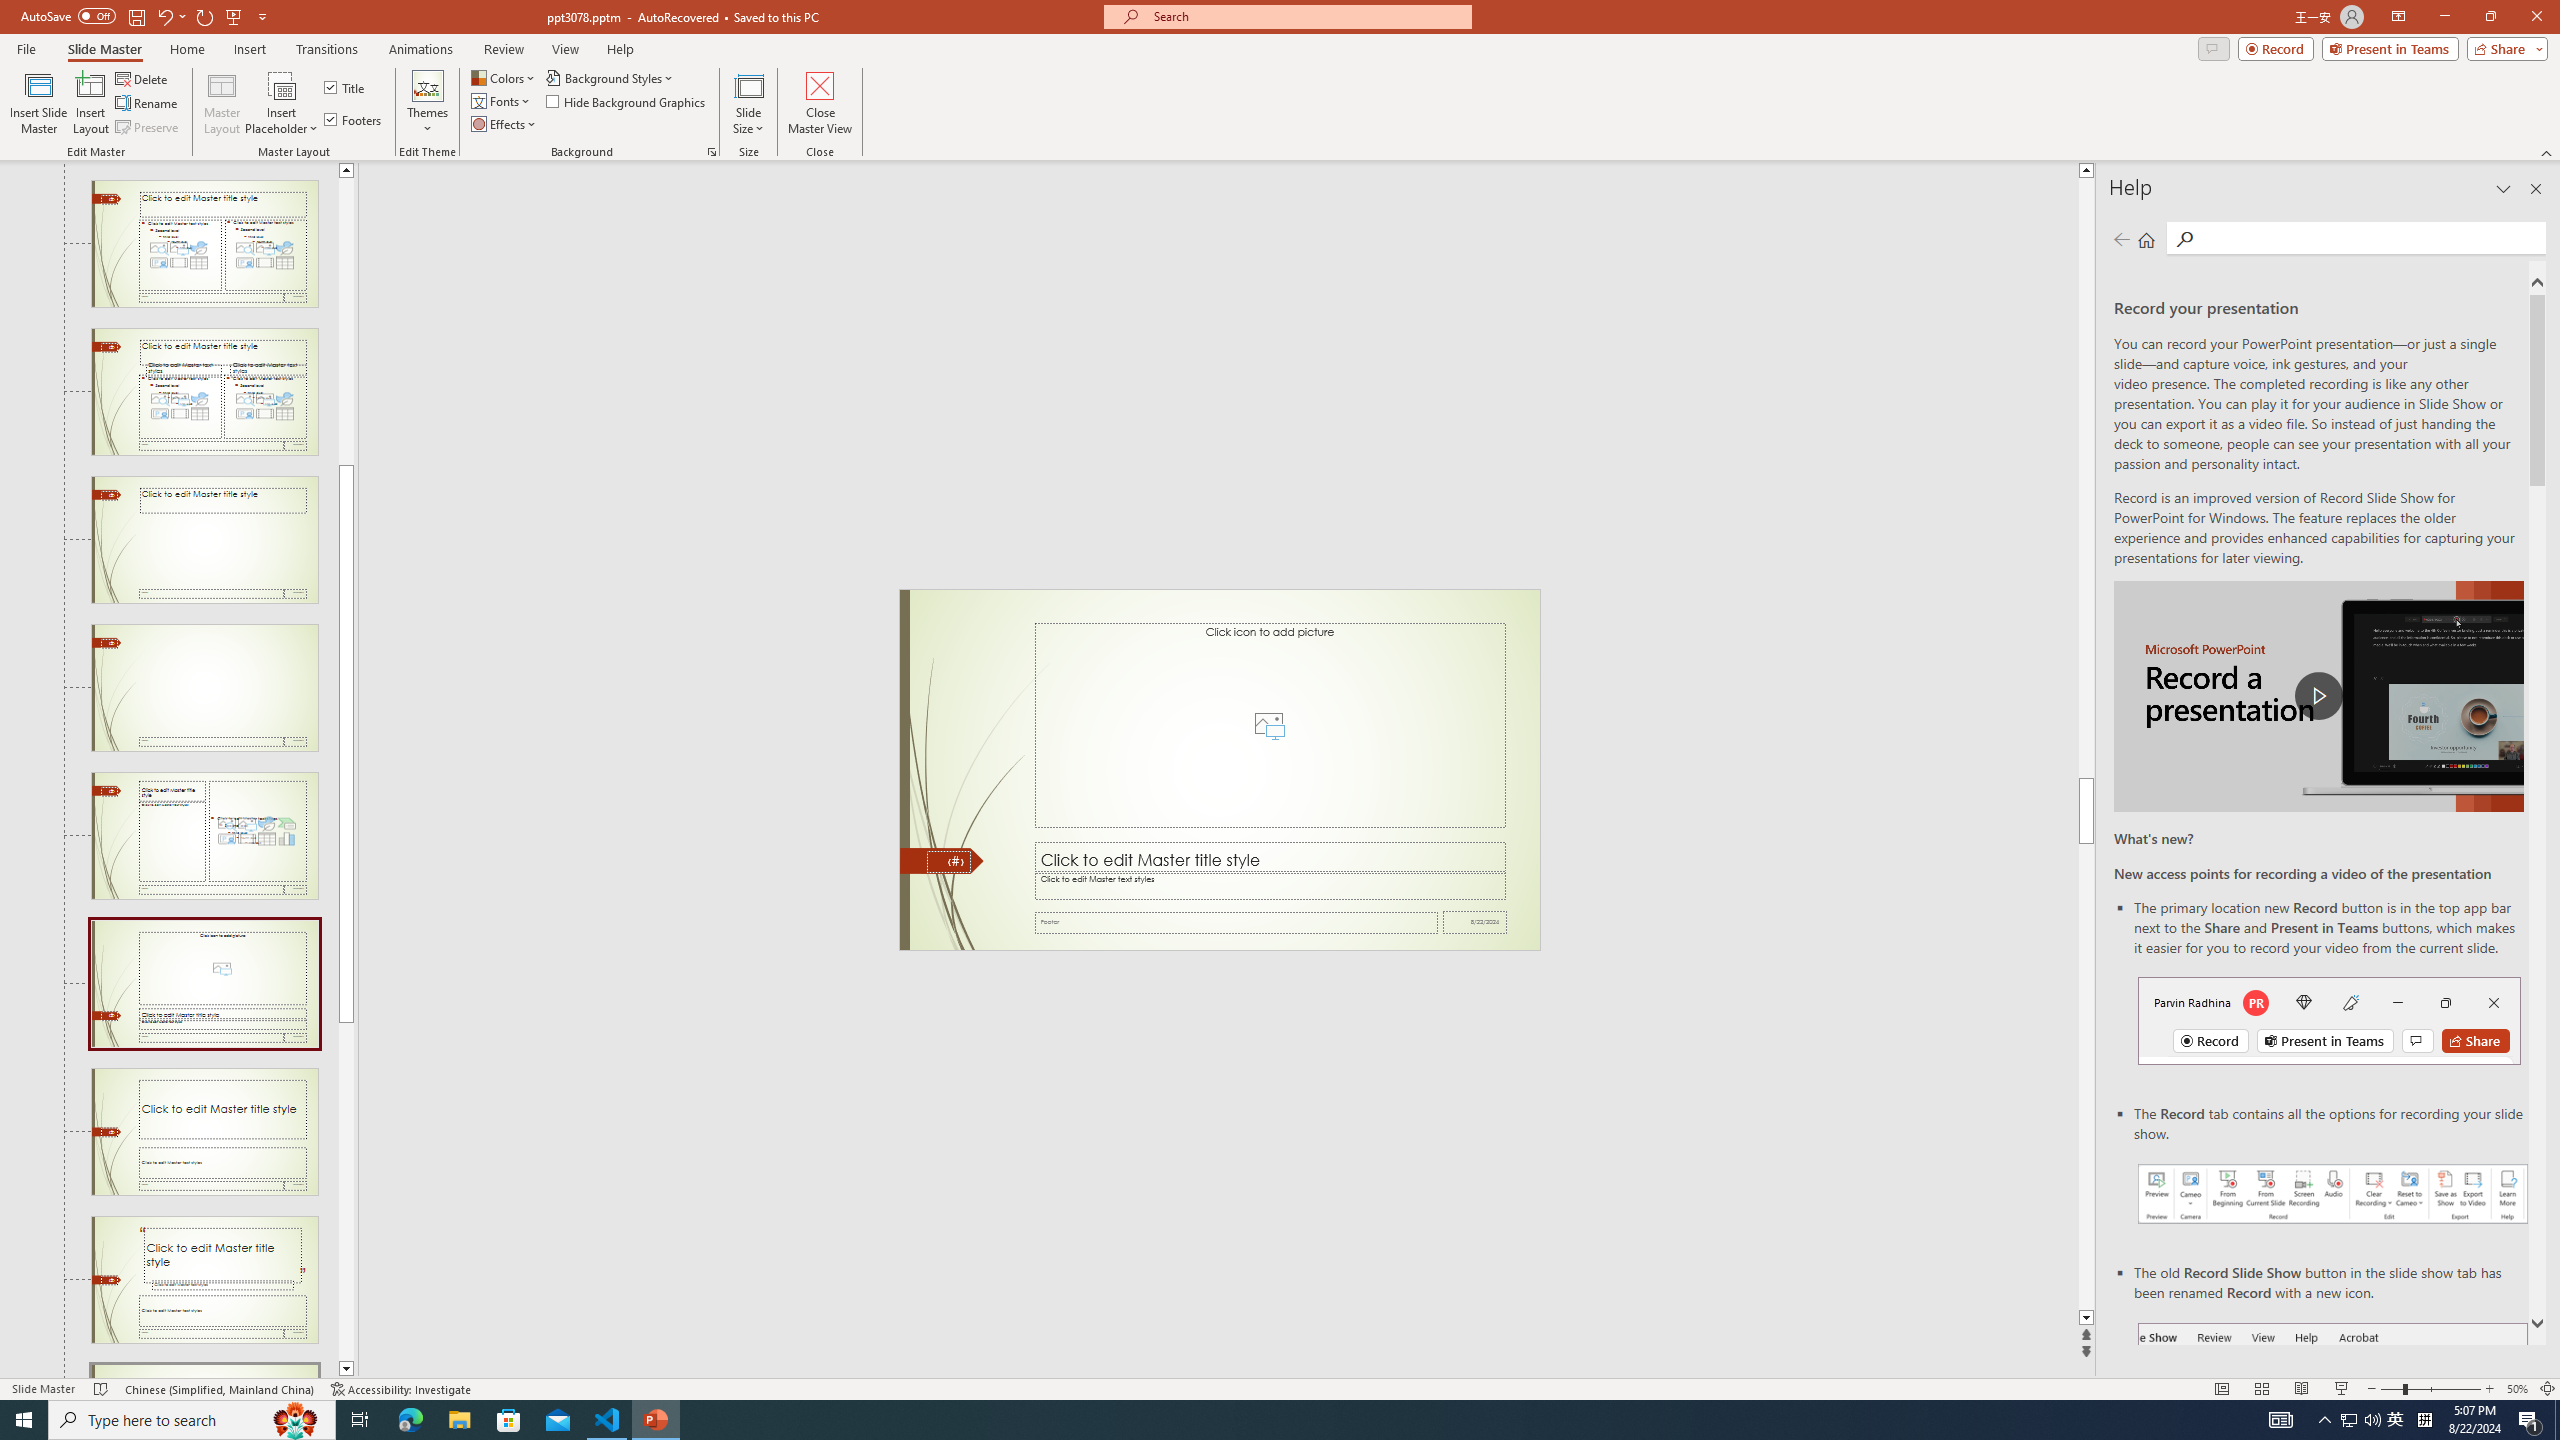 Image resolution: width=2560 pixels, height=1440 pixels. Describe the element at coordinates (1306, 16) in the screenshot. I see `Microsoft search` at that location.